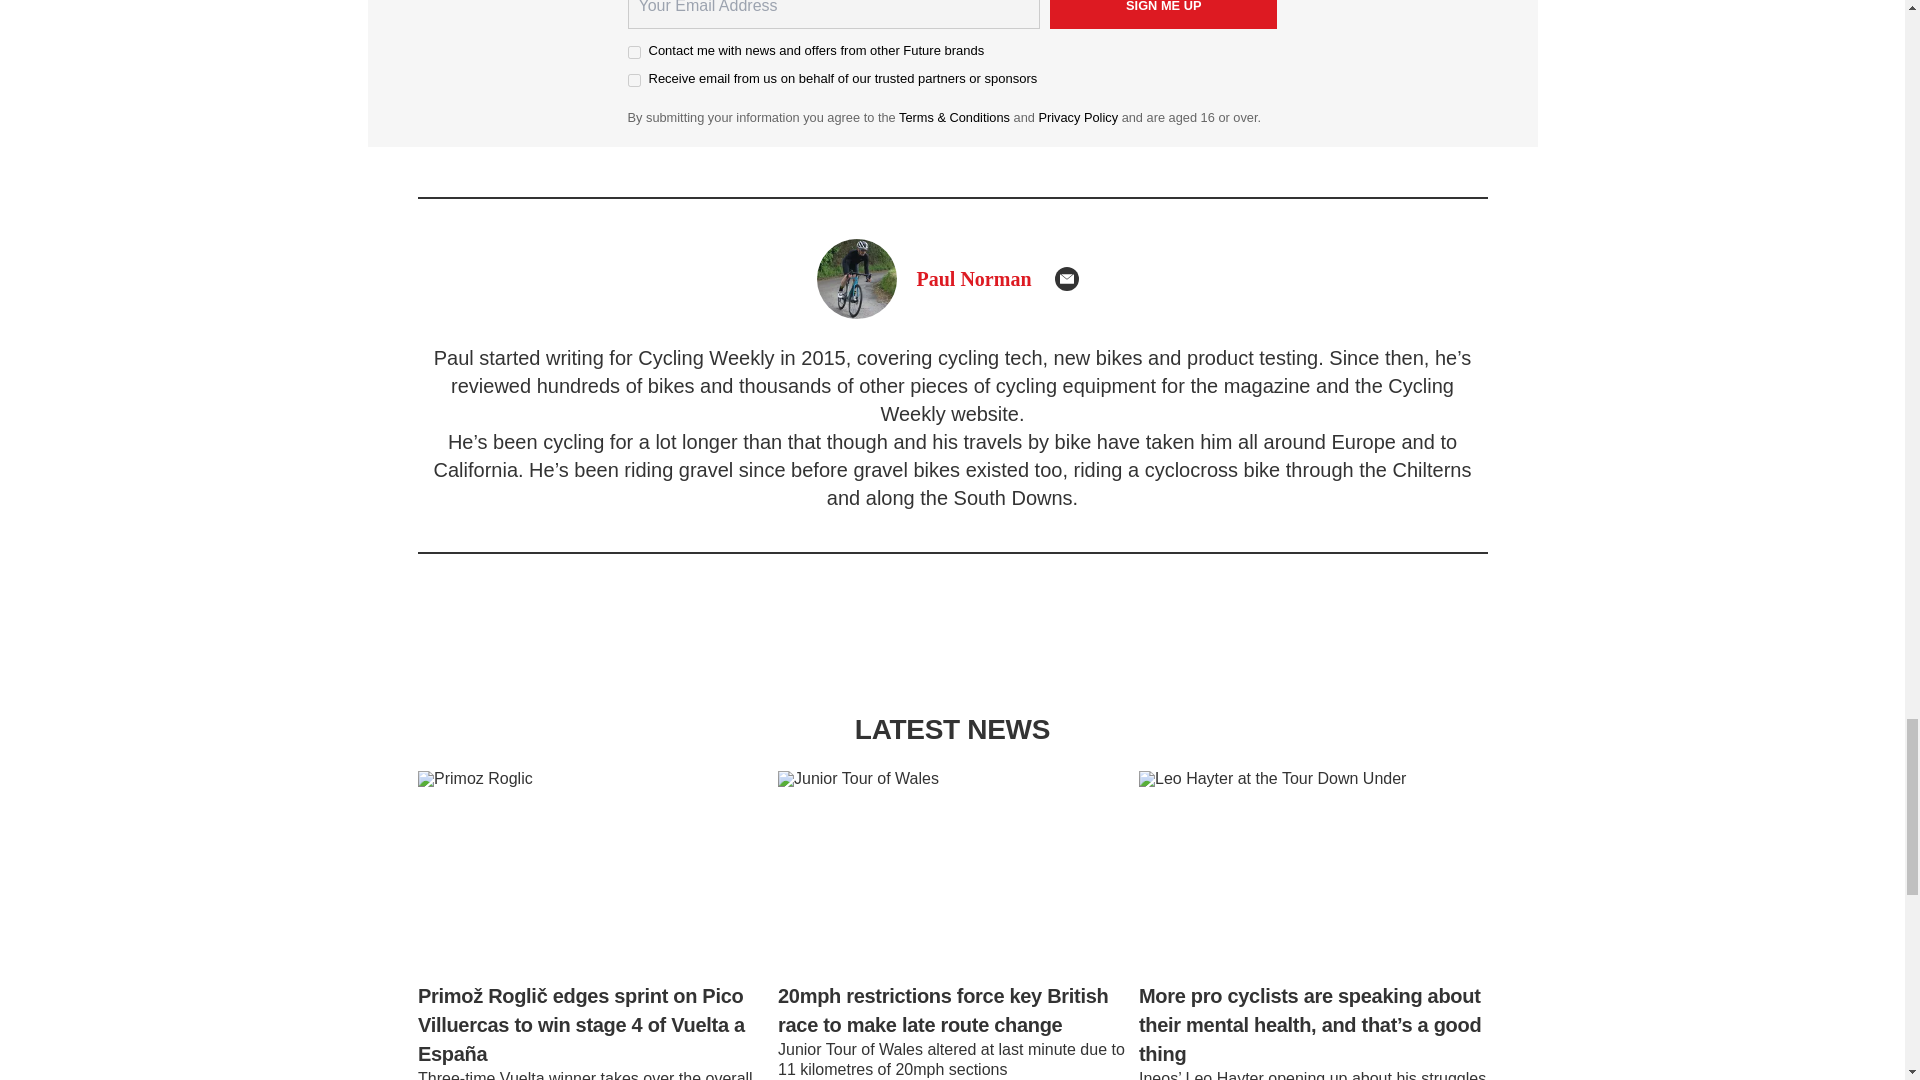 The width and height of the screenshot is (1920, 1080). Describe the element at coordinates (634, 52) in the screenshot. I see `on` at that location.